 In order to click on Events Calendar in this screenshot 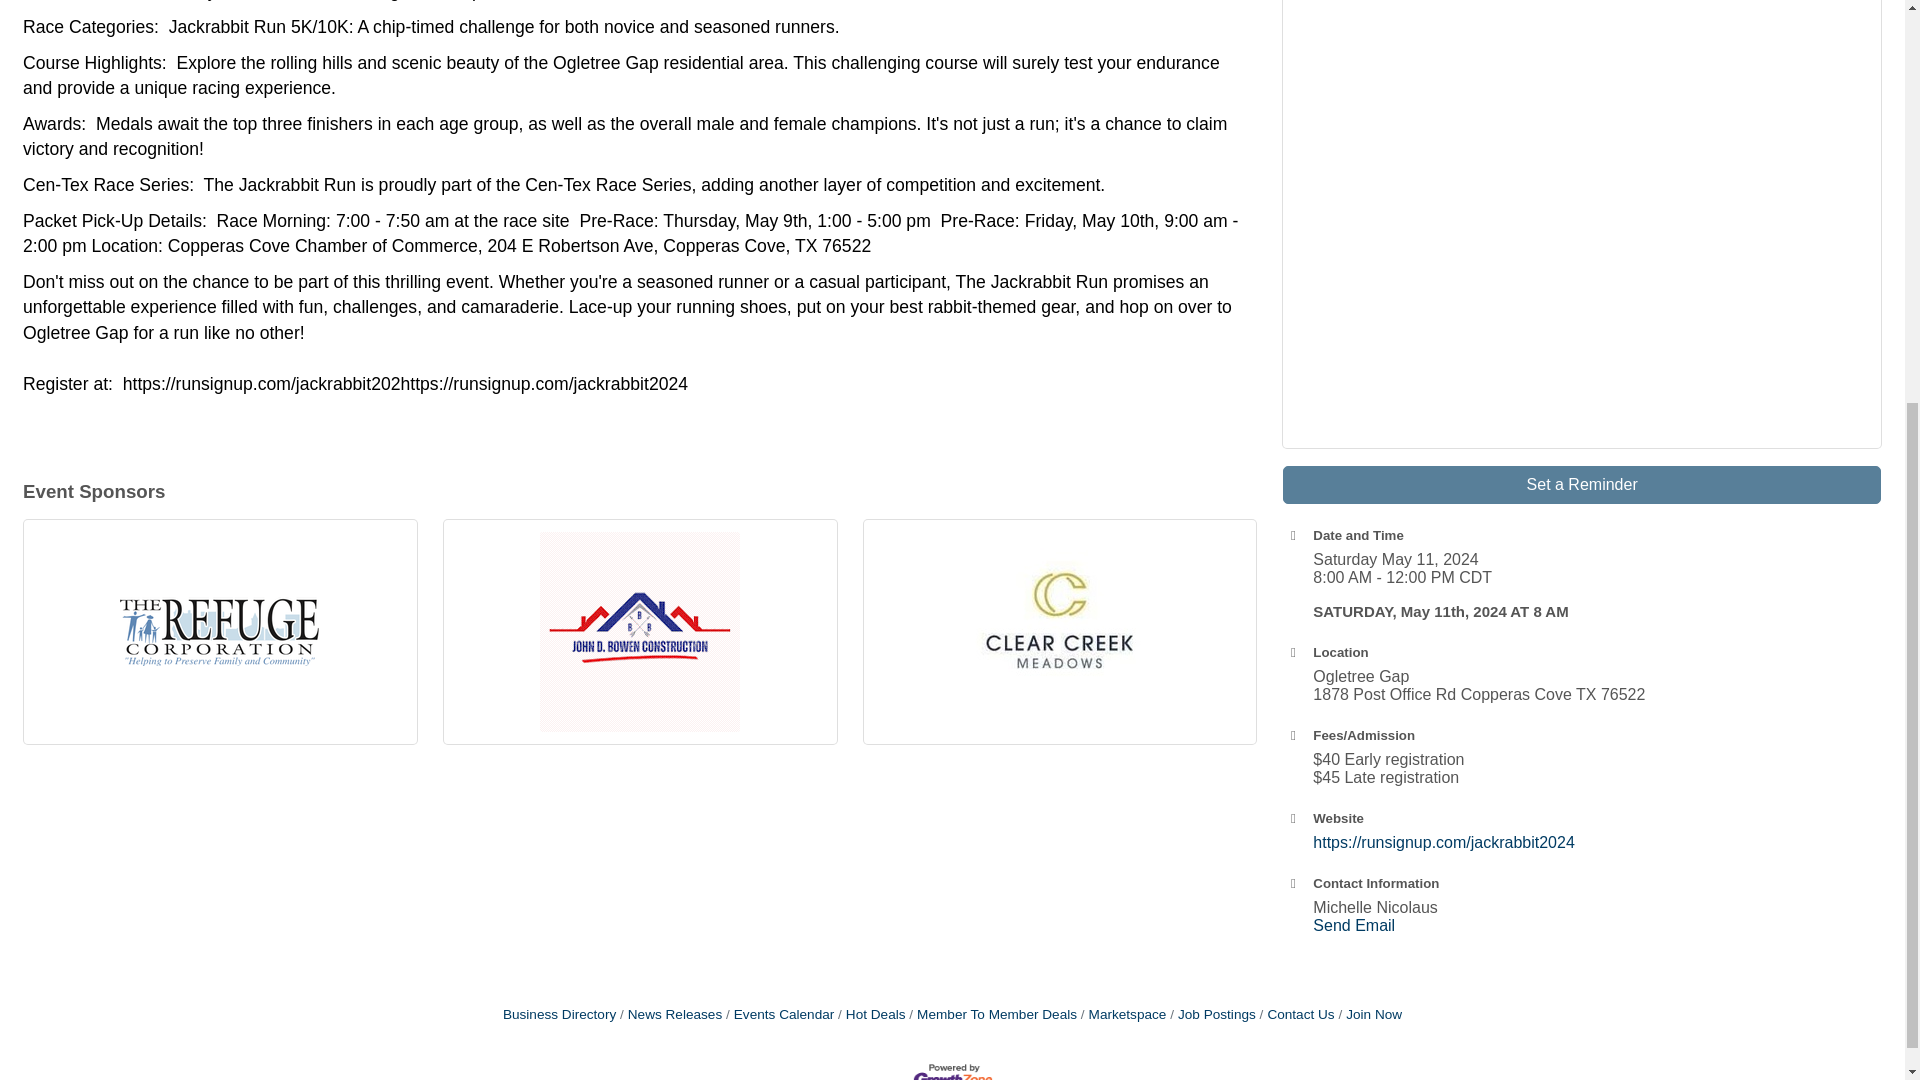, I will do `click(779, 1014)`.